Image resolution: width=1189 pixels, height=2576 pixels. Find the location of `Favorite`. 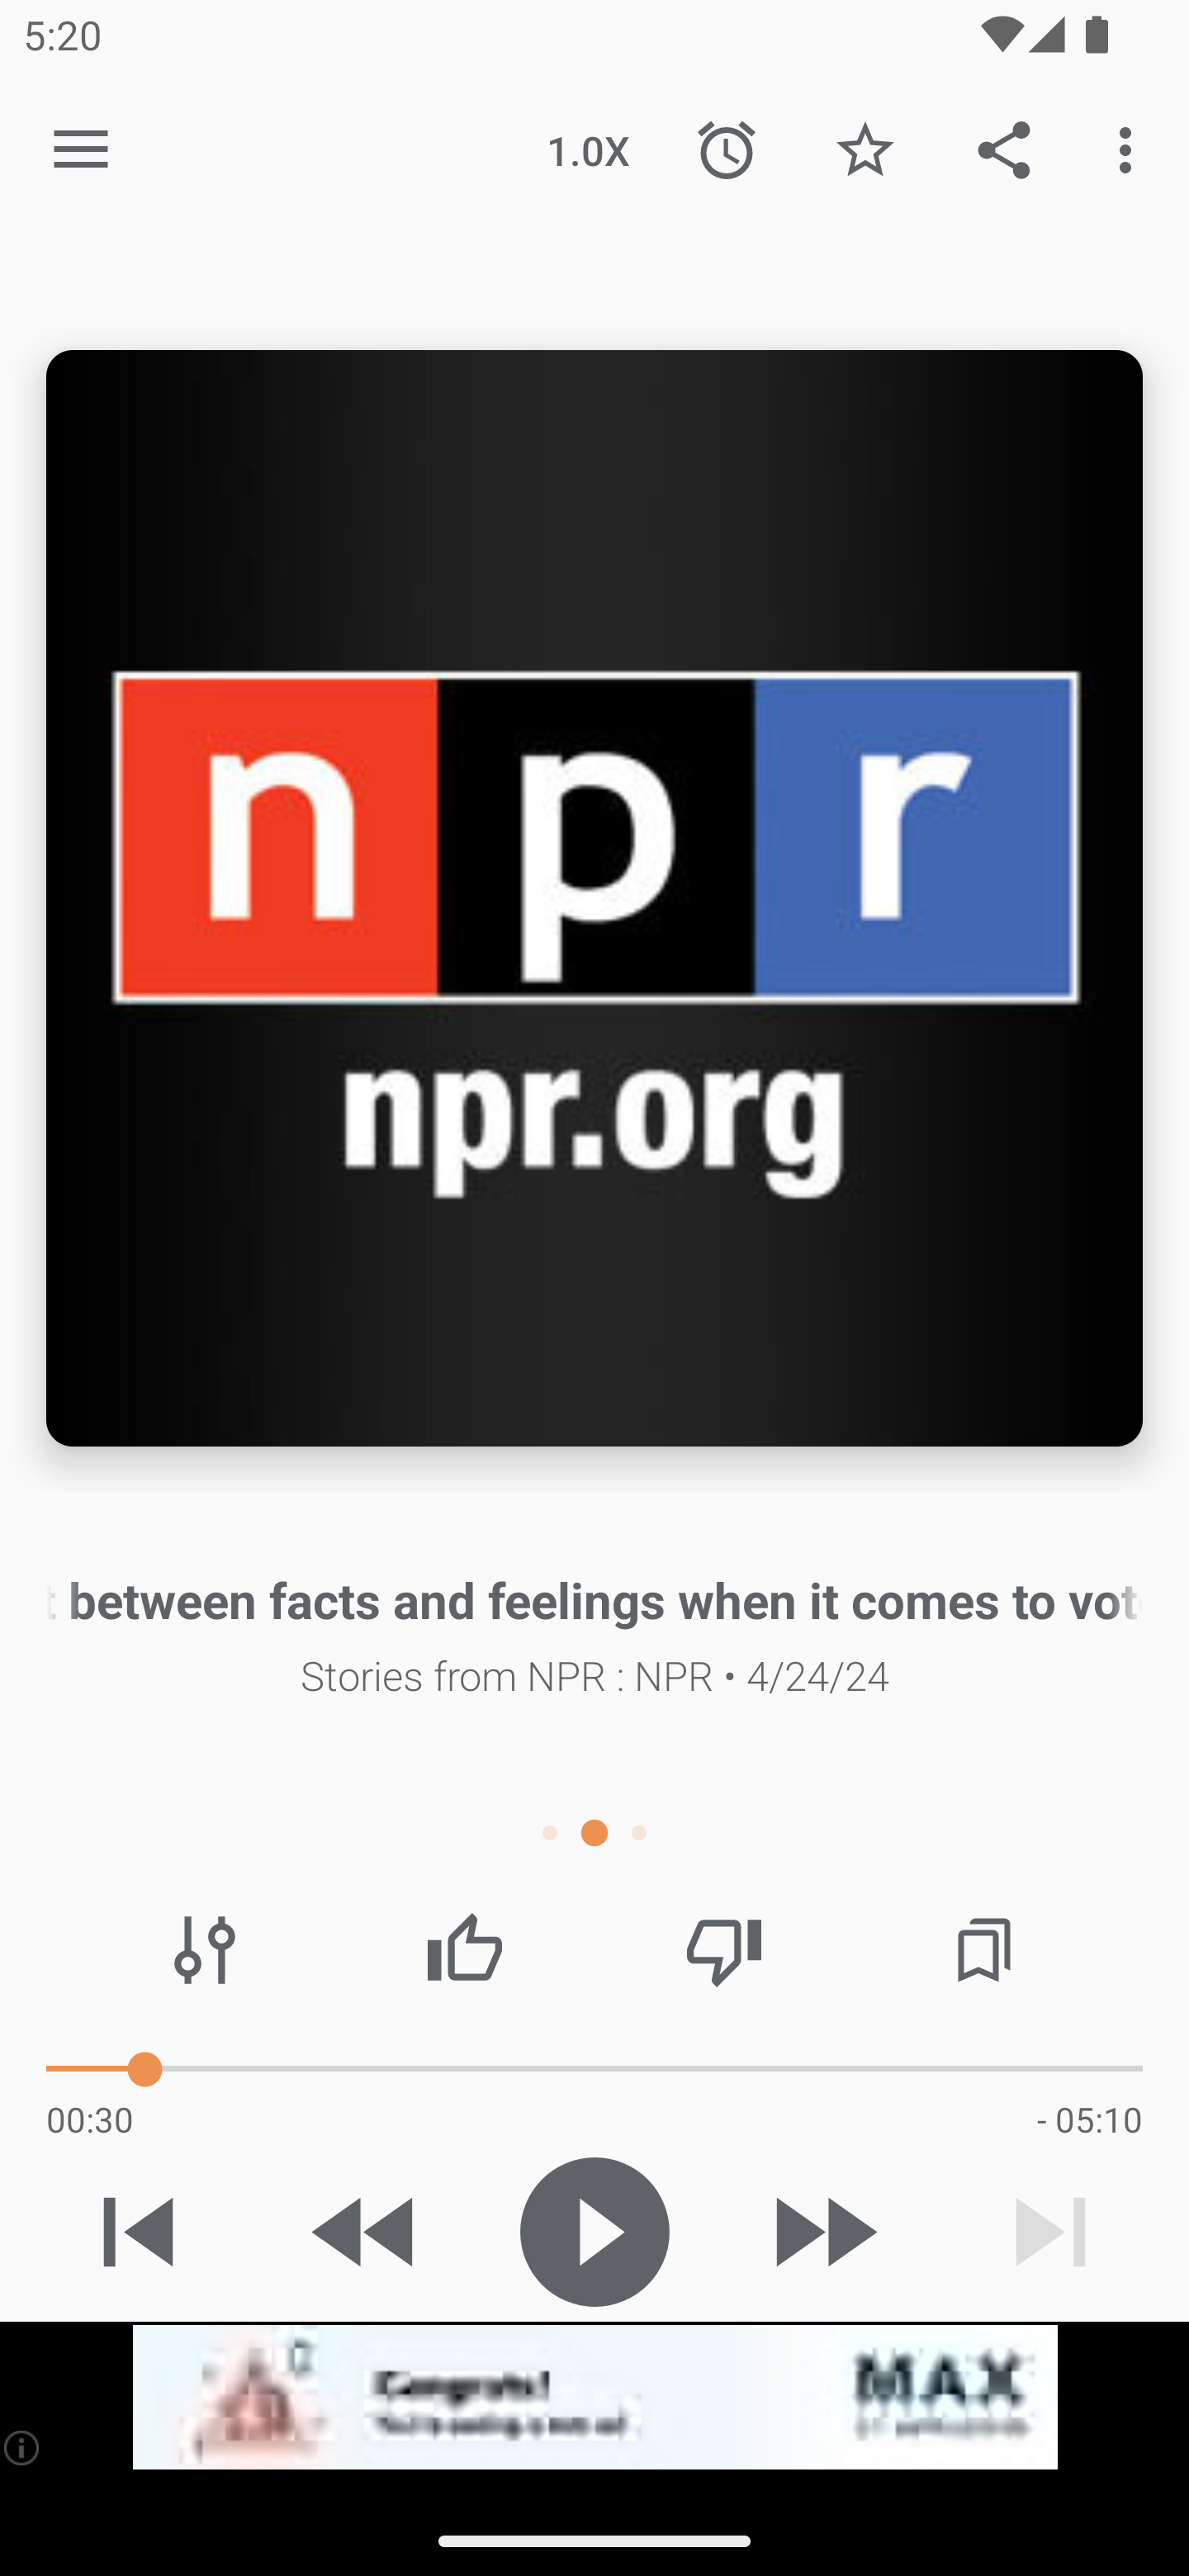

Favorite is located at coordinates (865, 149).